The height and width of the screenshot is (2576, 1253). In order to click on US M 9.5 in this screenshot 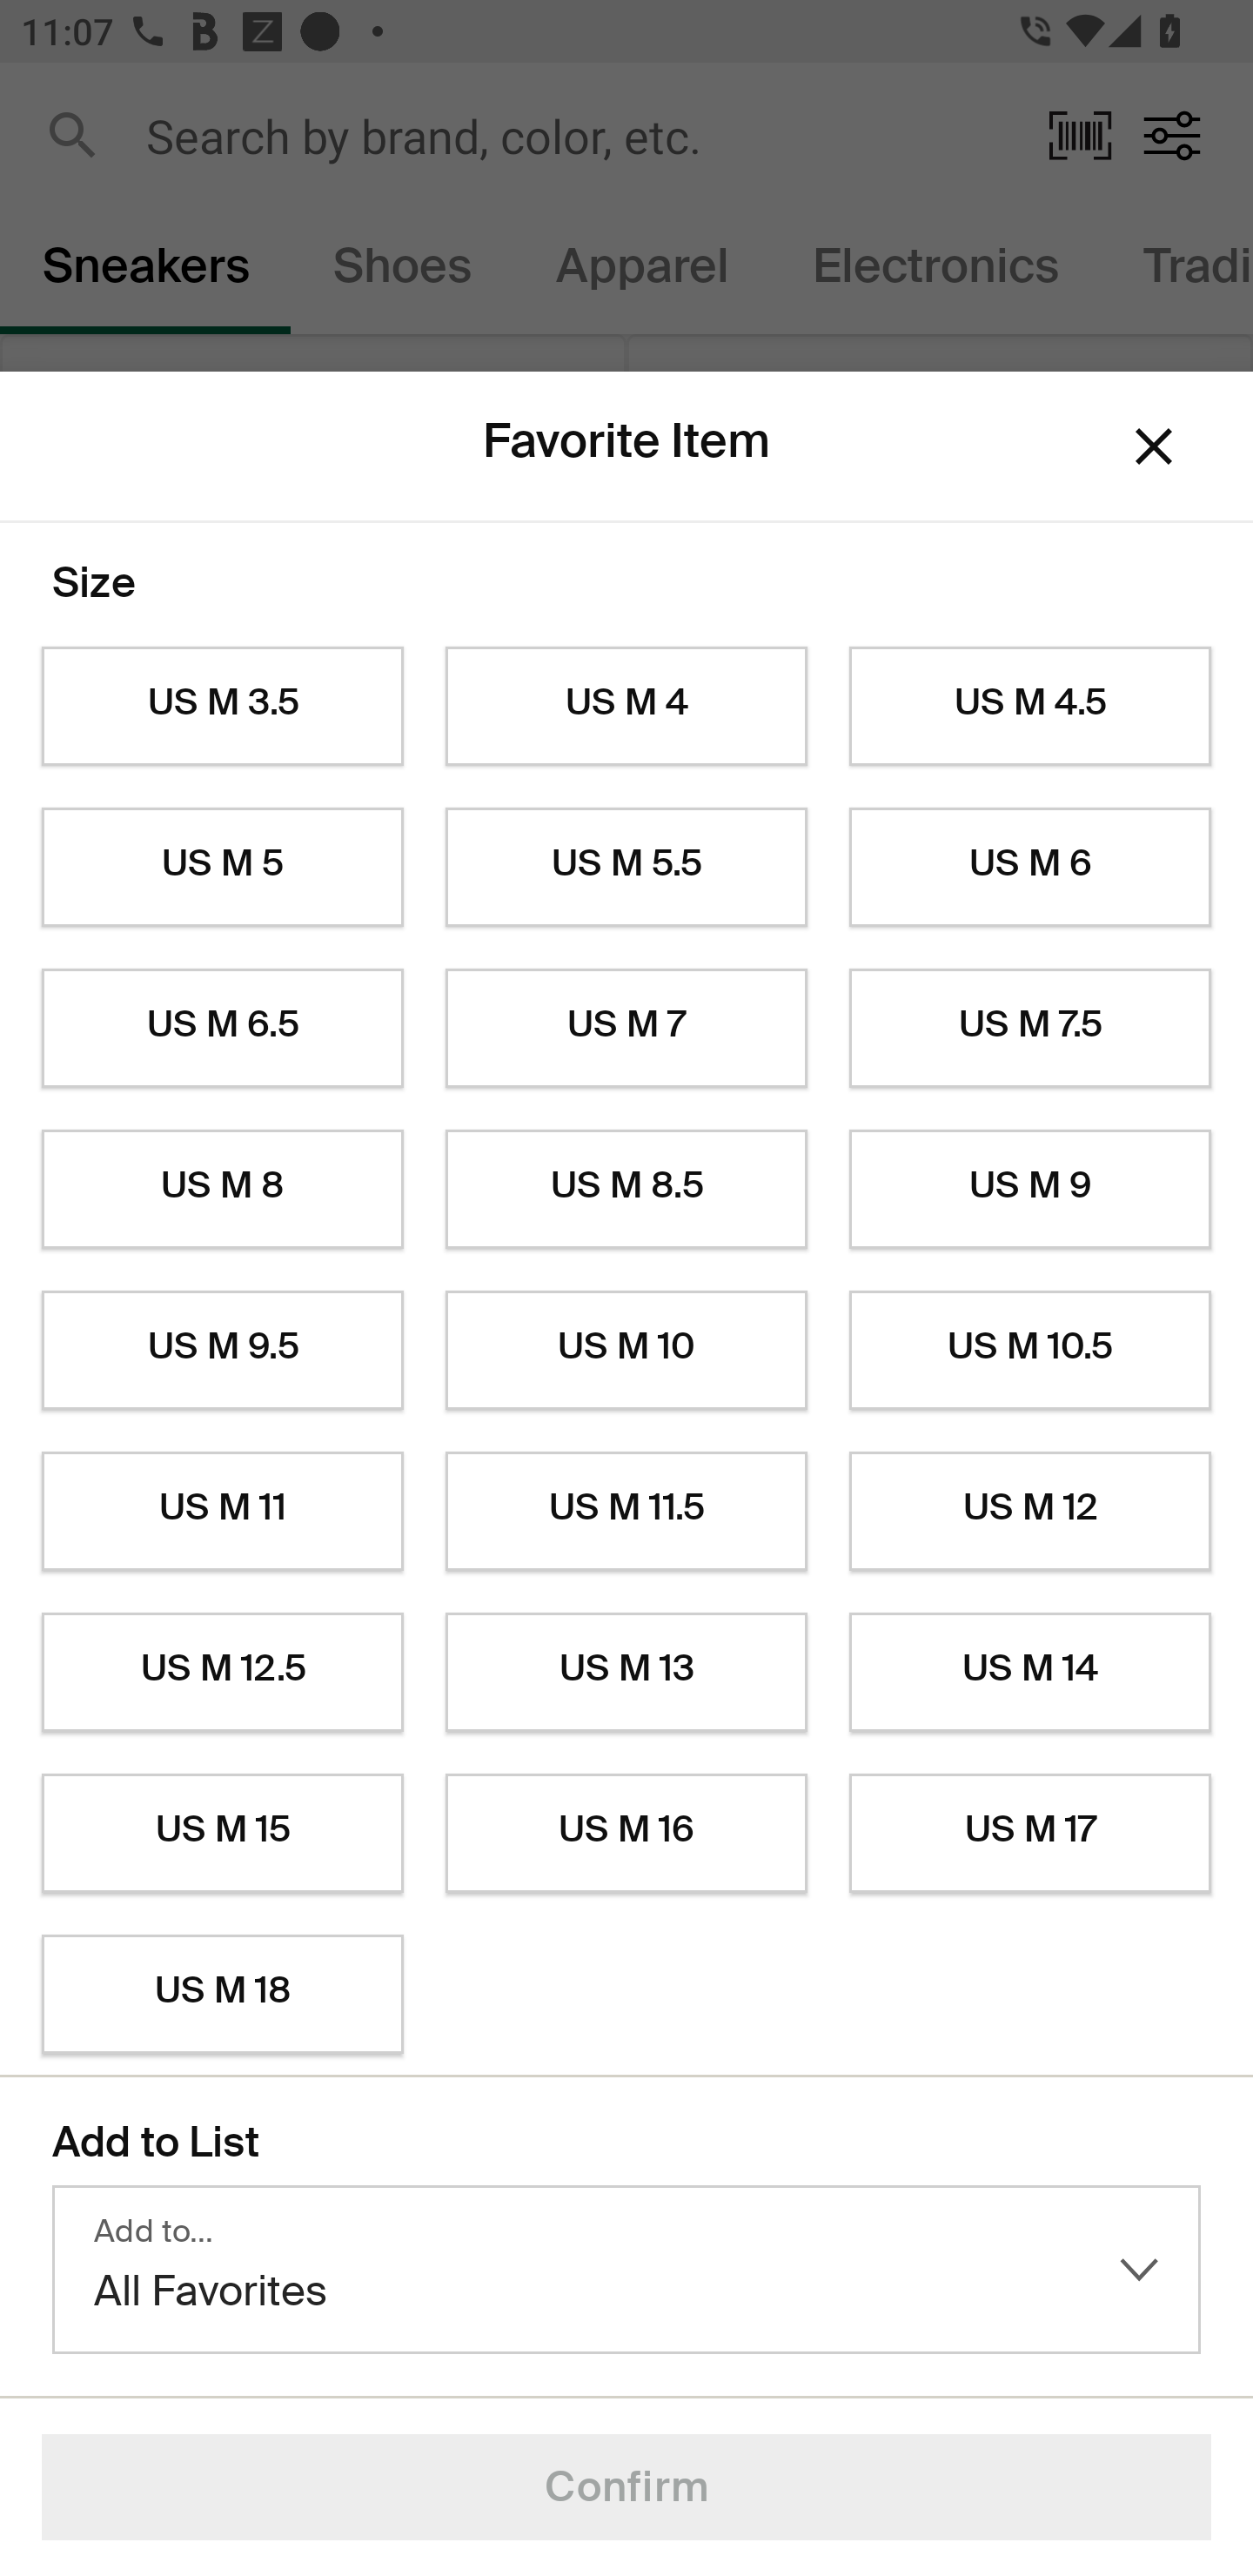, I will do `click(222, 1351)`.